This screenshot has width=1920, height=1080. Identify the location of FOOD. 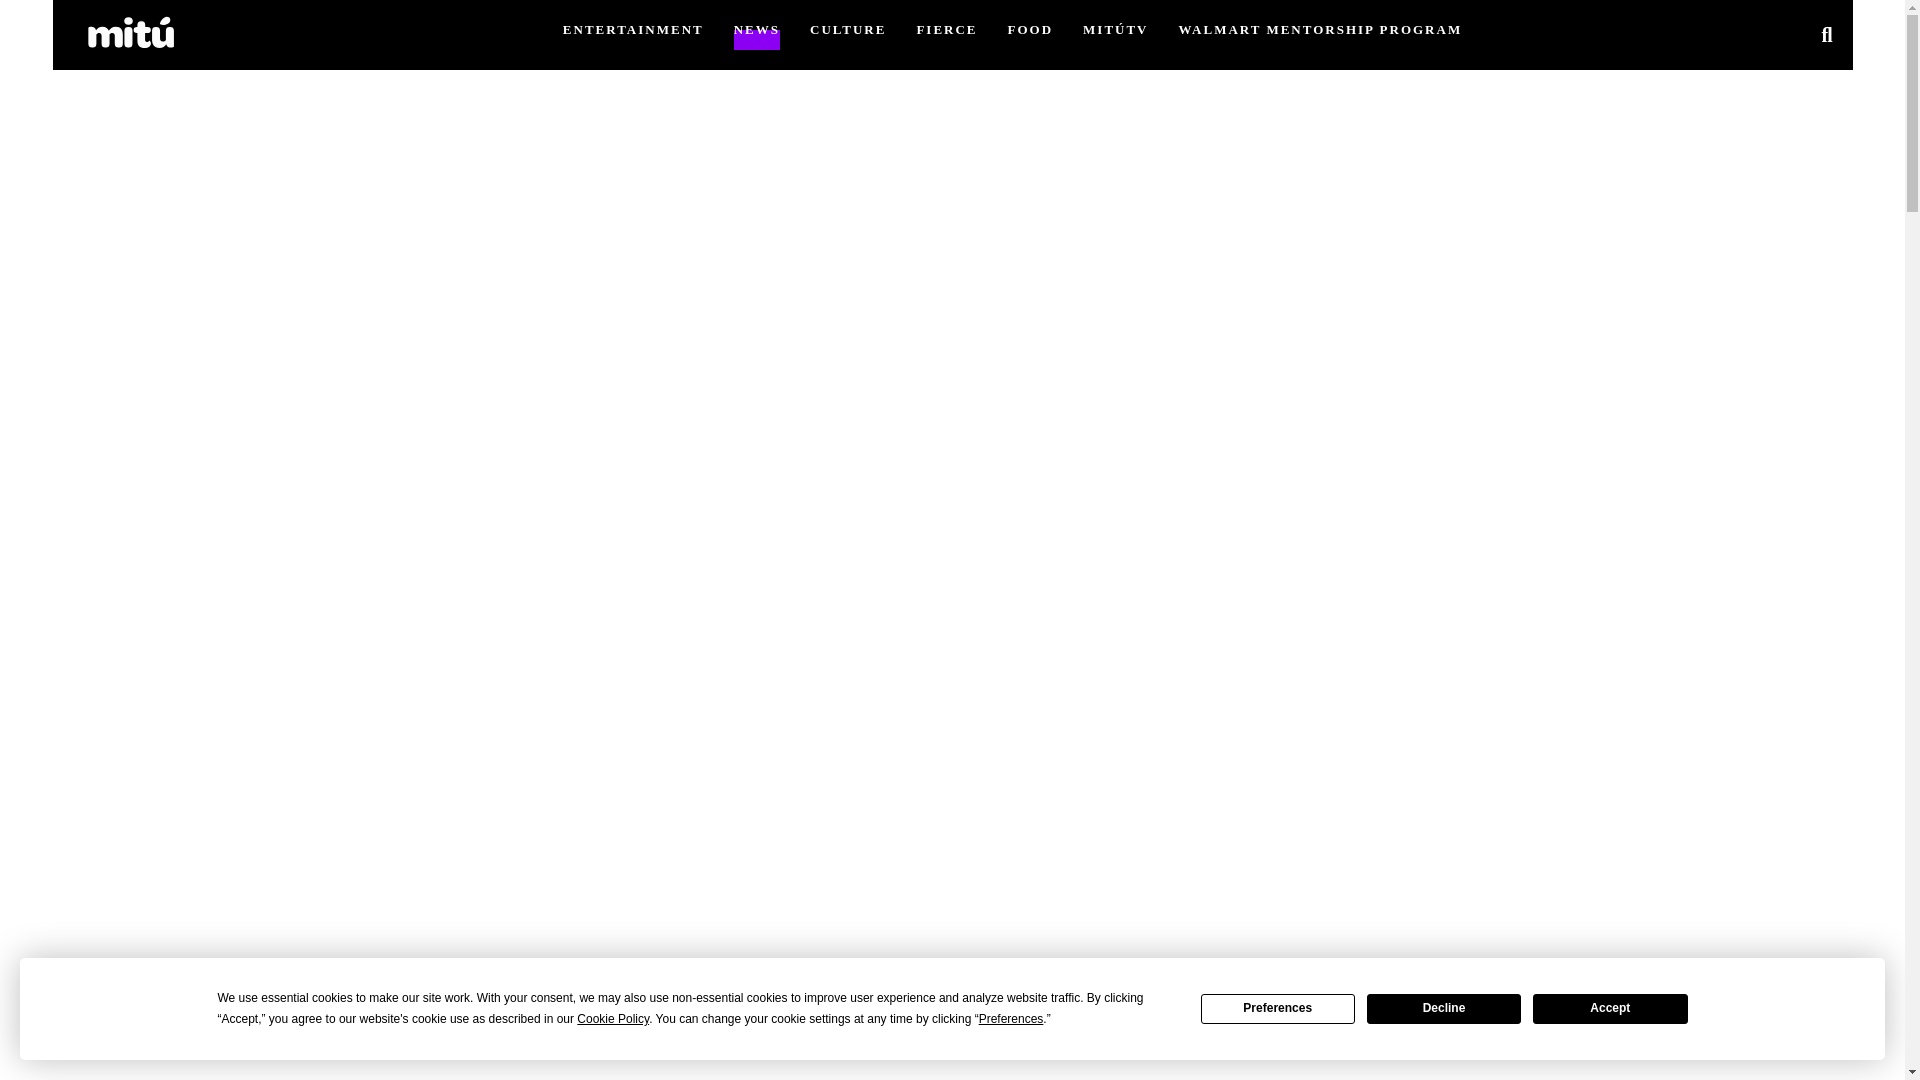
(1031, 28).